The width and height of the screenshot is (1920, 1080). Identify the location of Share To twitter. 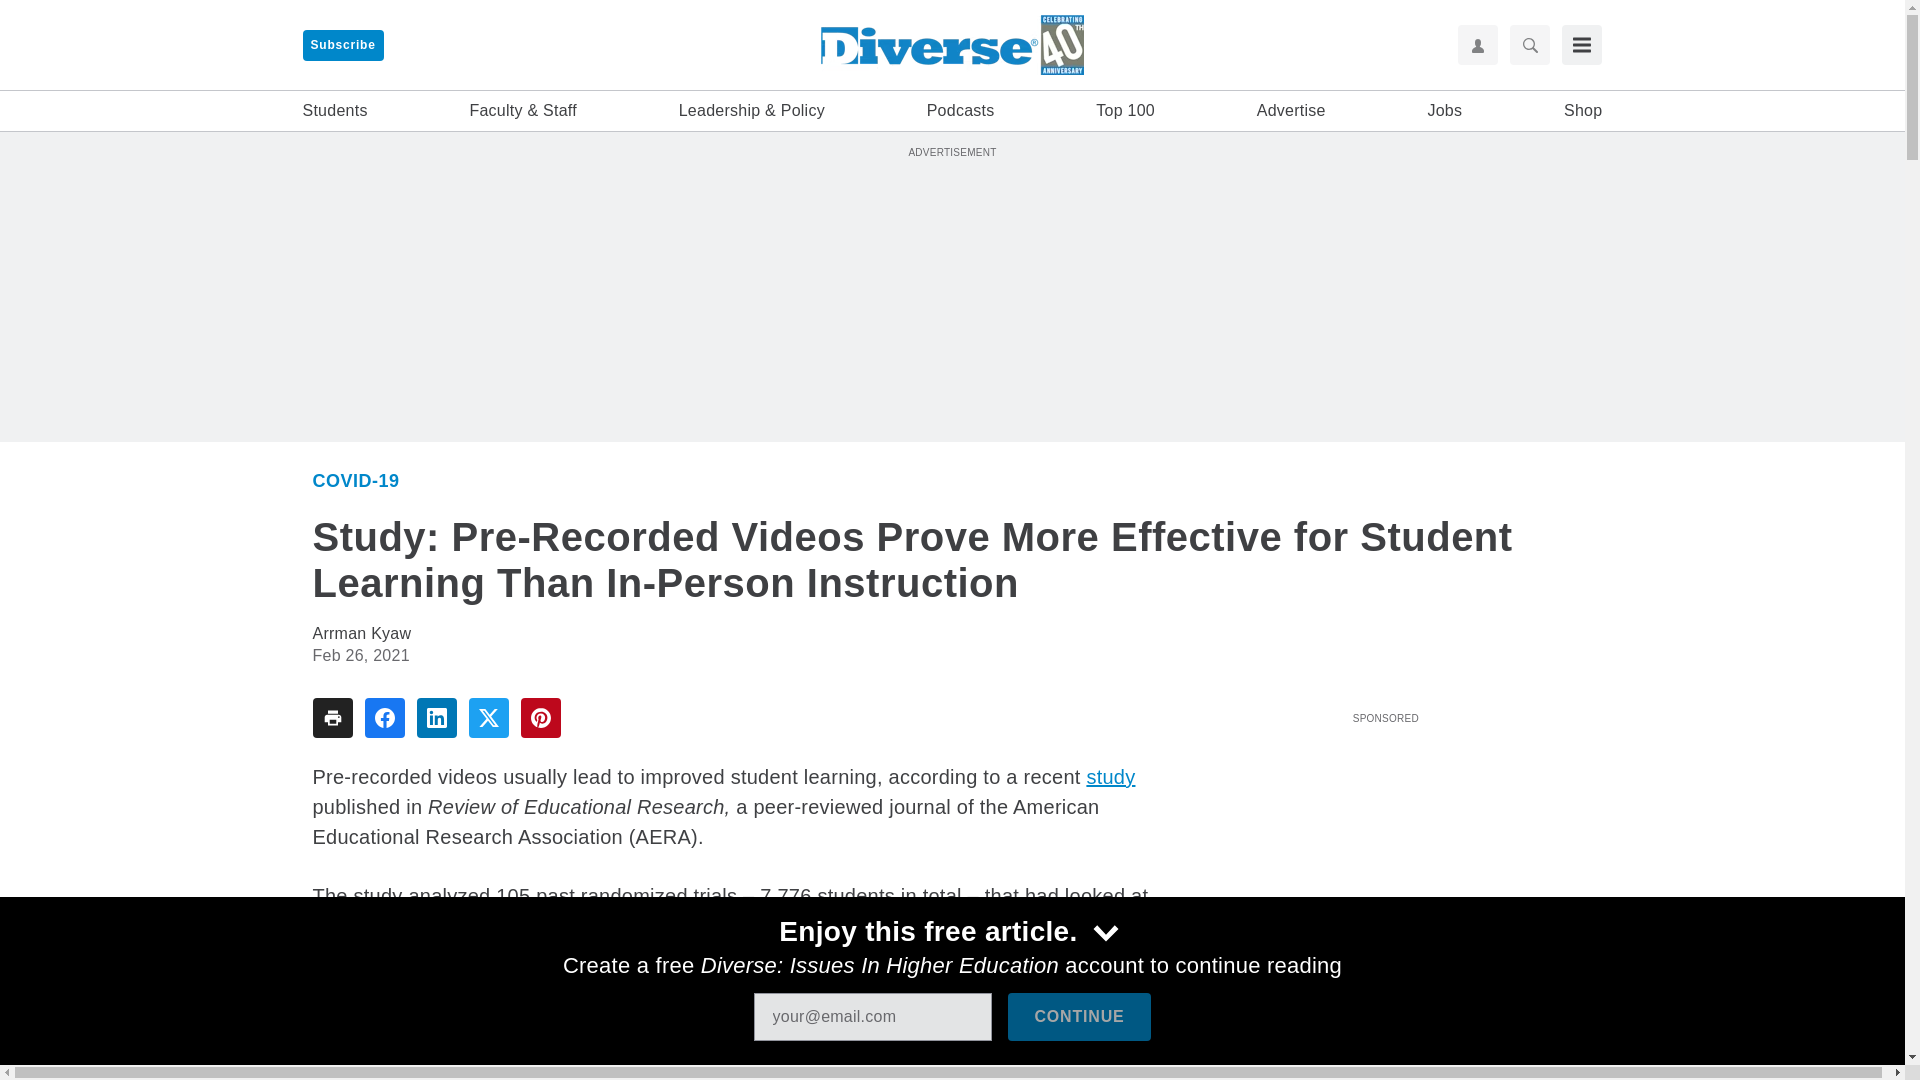
(488, 717).